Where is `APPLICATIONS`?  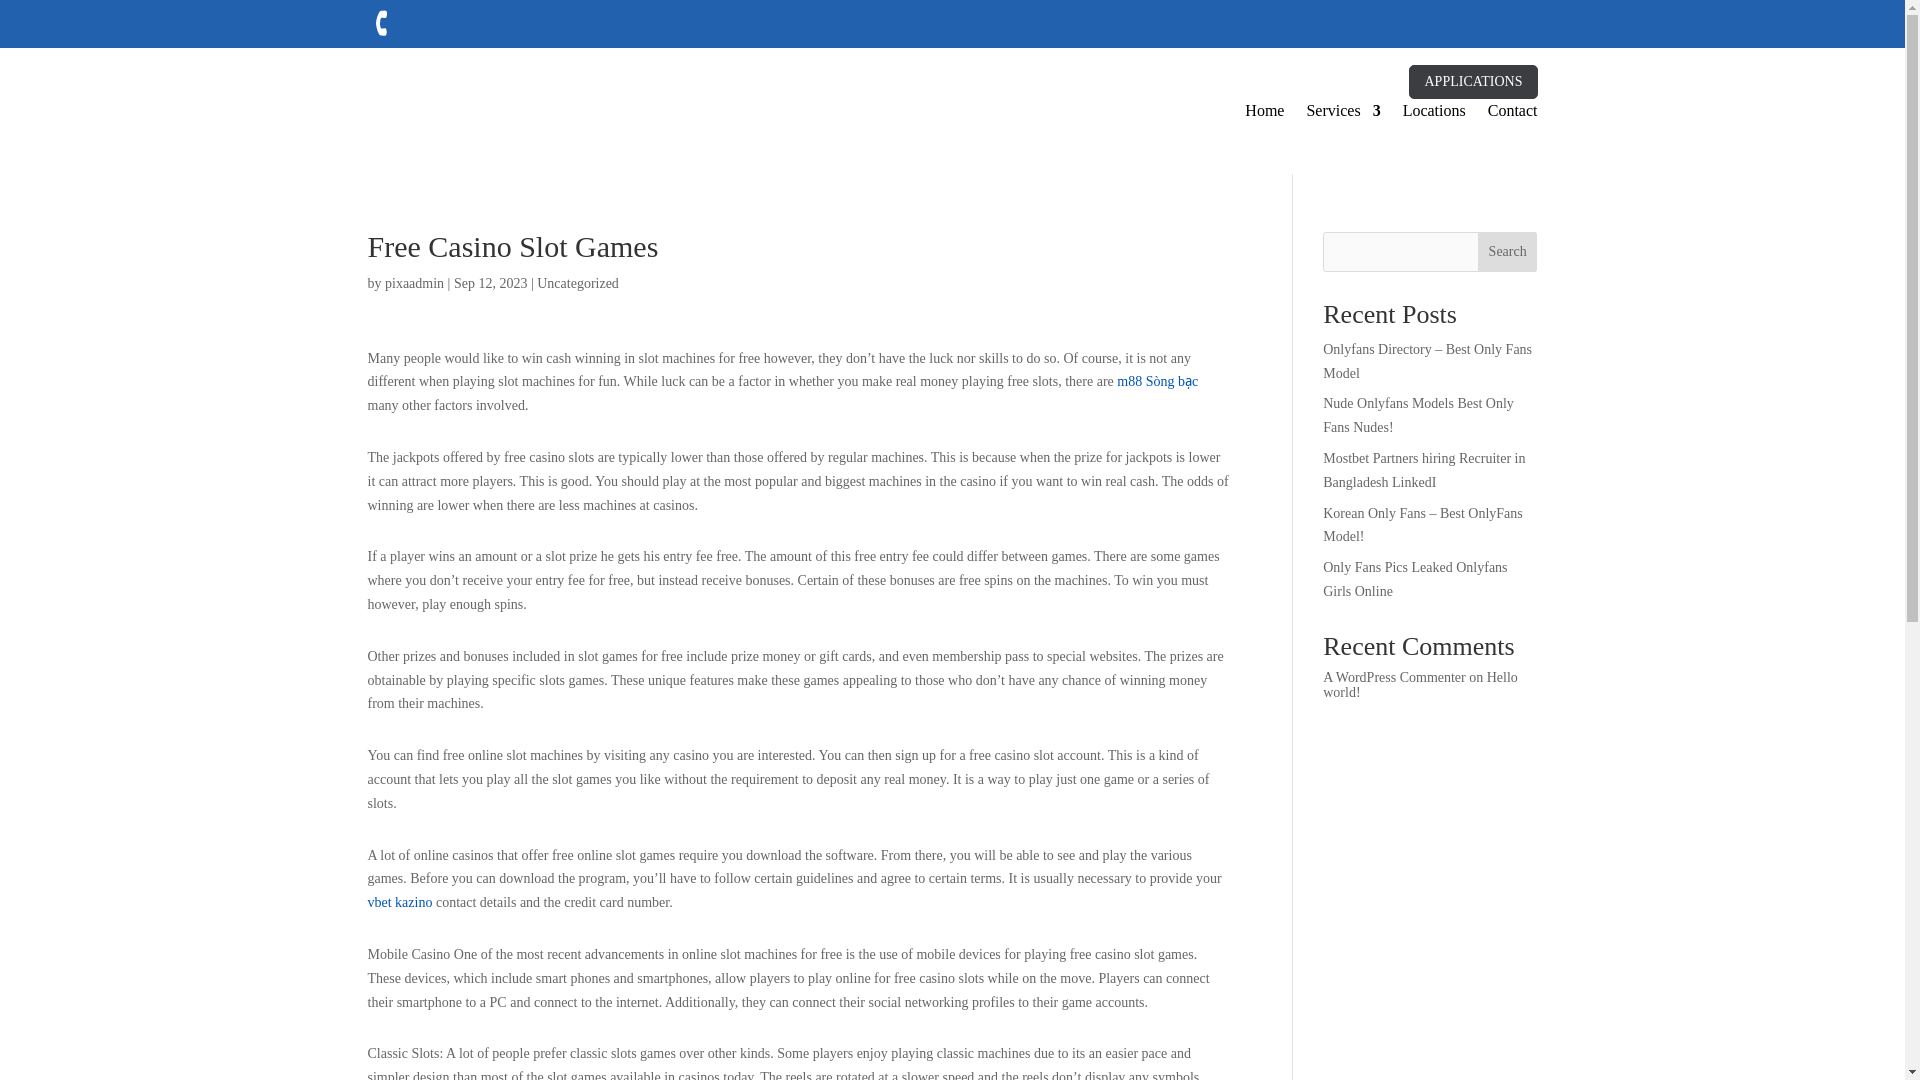 APPLICATIONS is located at coordinates (1473, 82).